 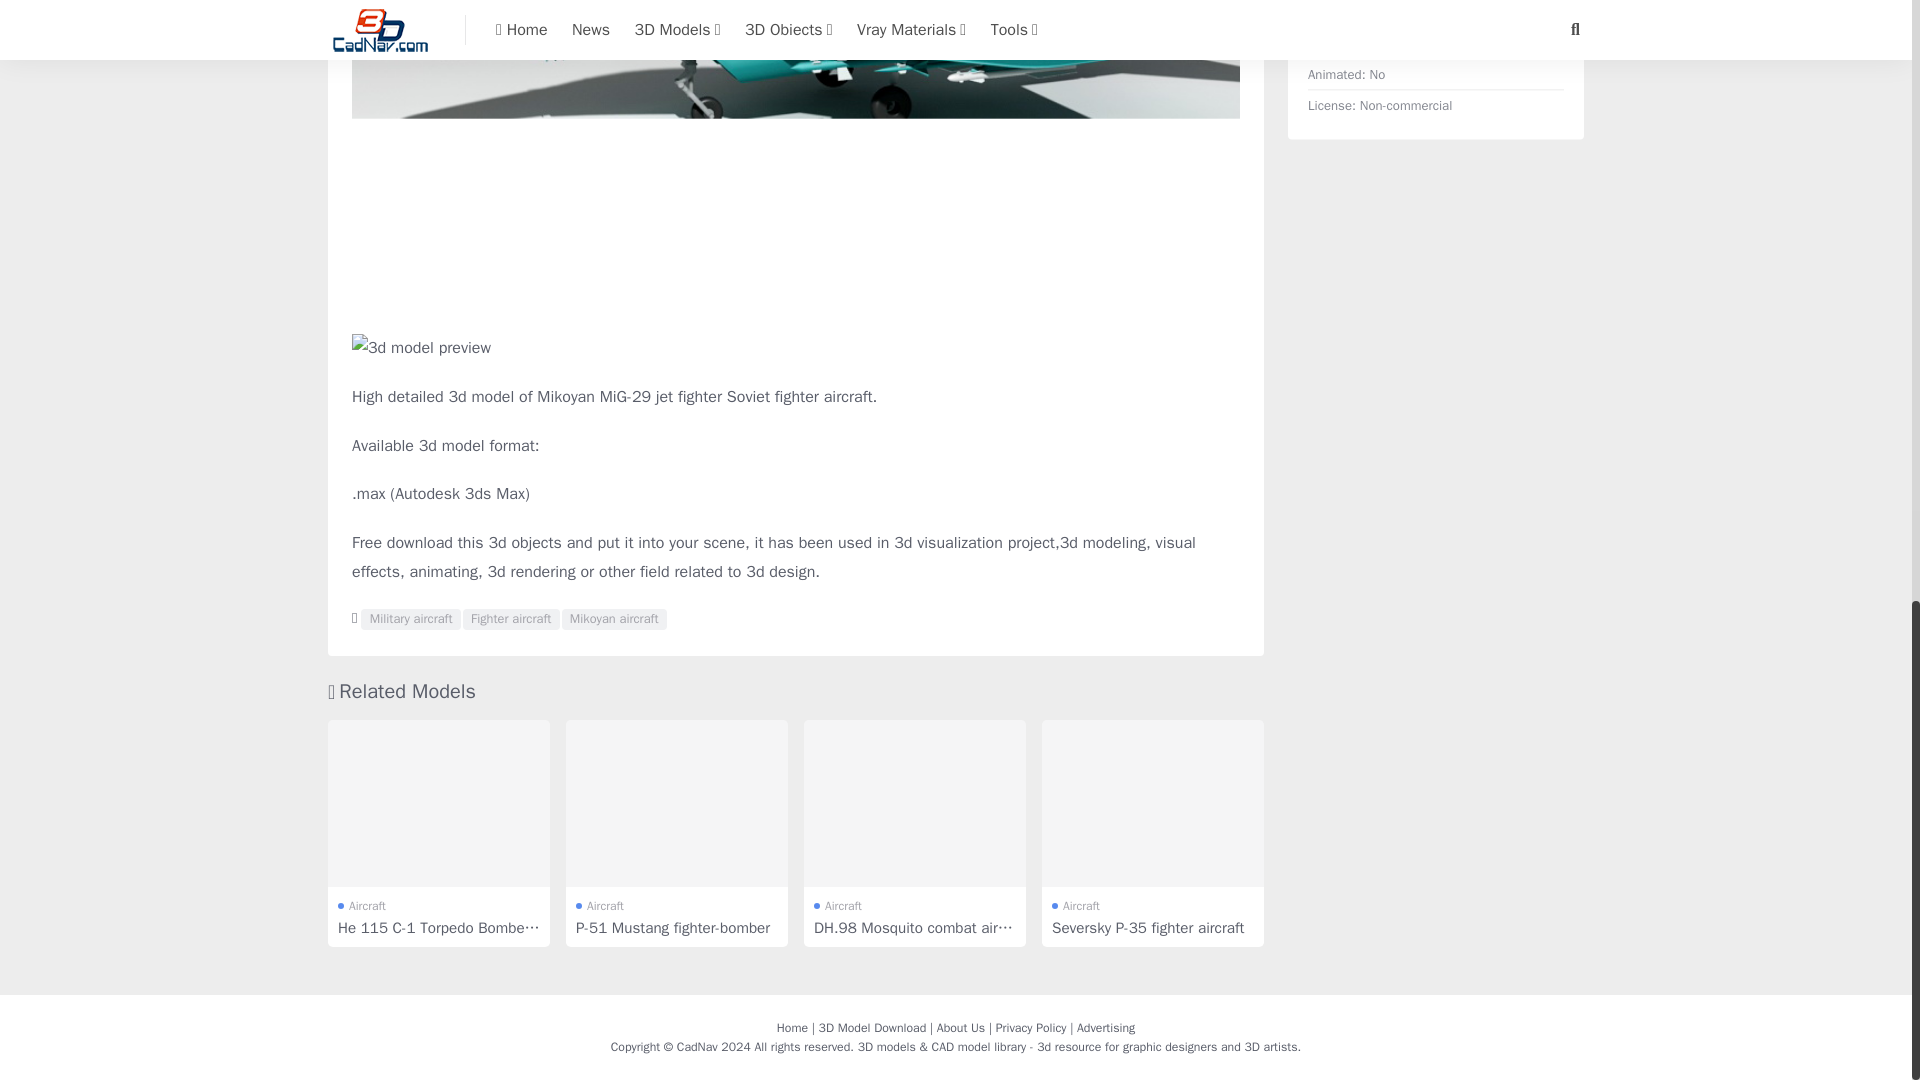 What do you see at coordinates (511, 620) in the screenshot?
I see `Fighter aircraft 3d model` at bounding box center [511, 620].